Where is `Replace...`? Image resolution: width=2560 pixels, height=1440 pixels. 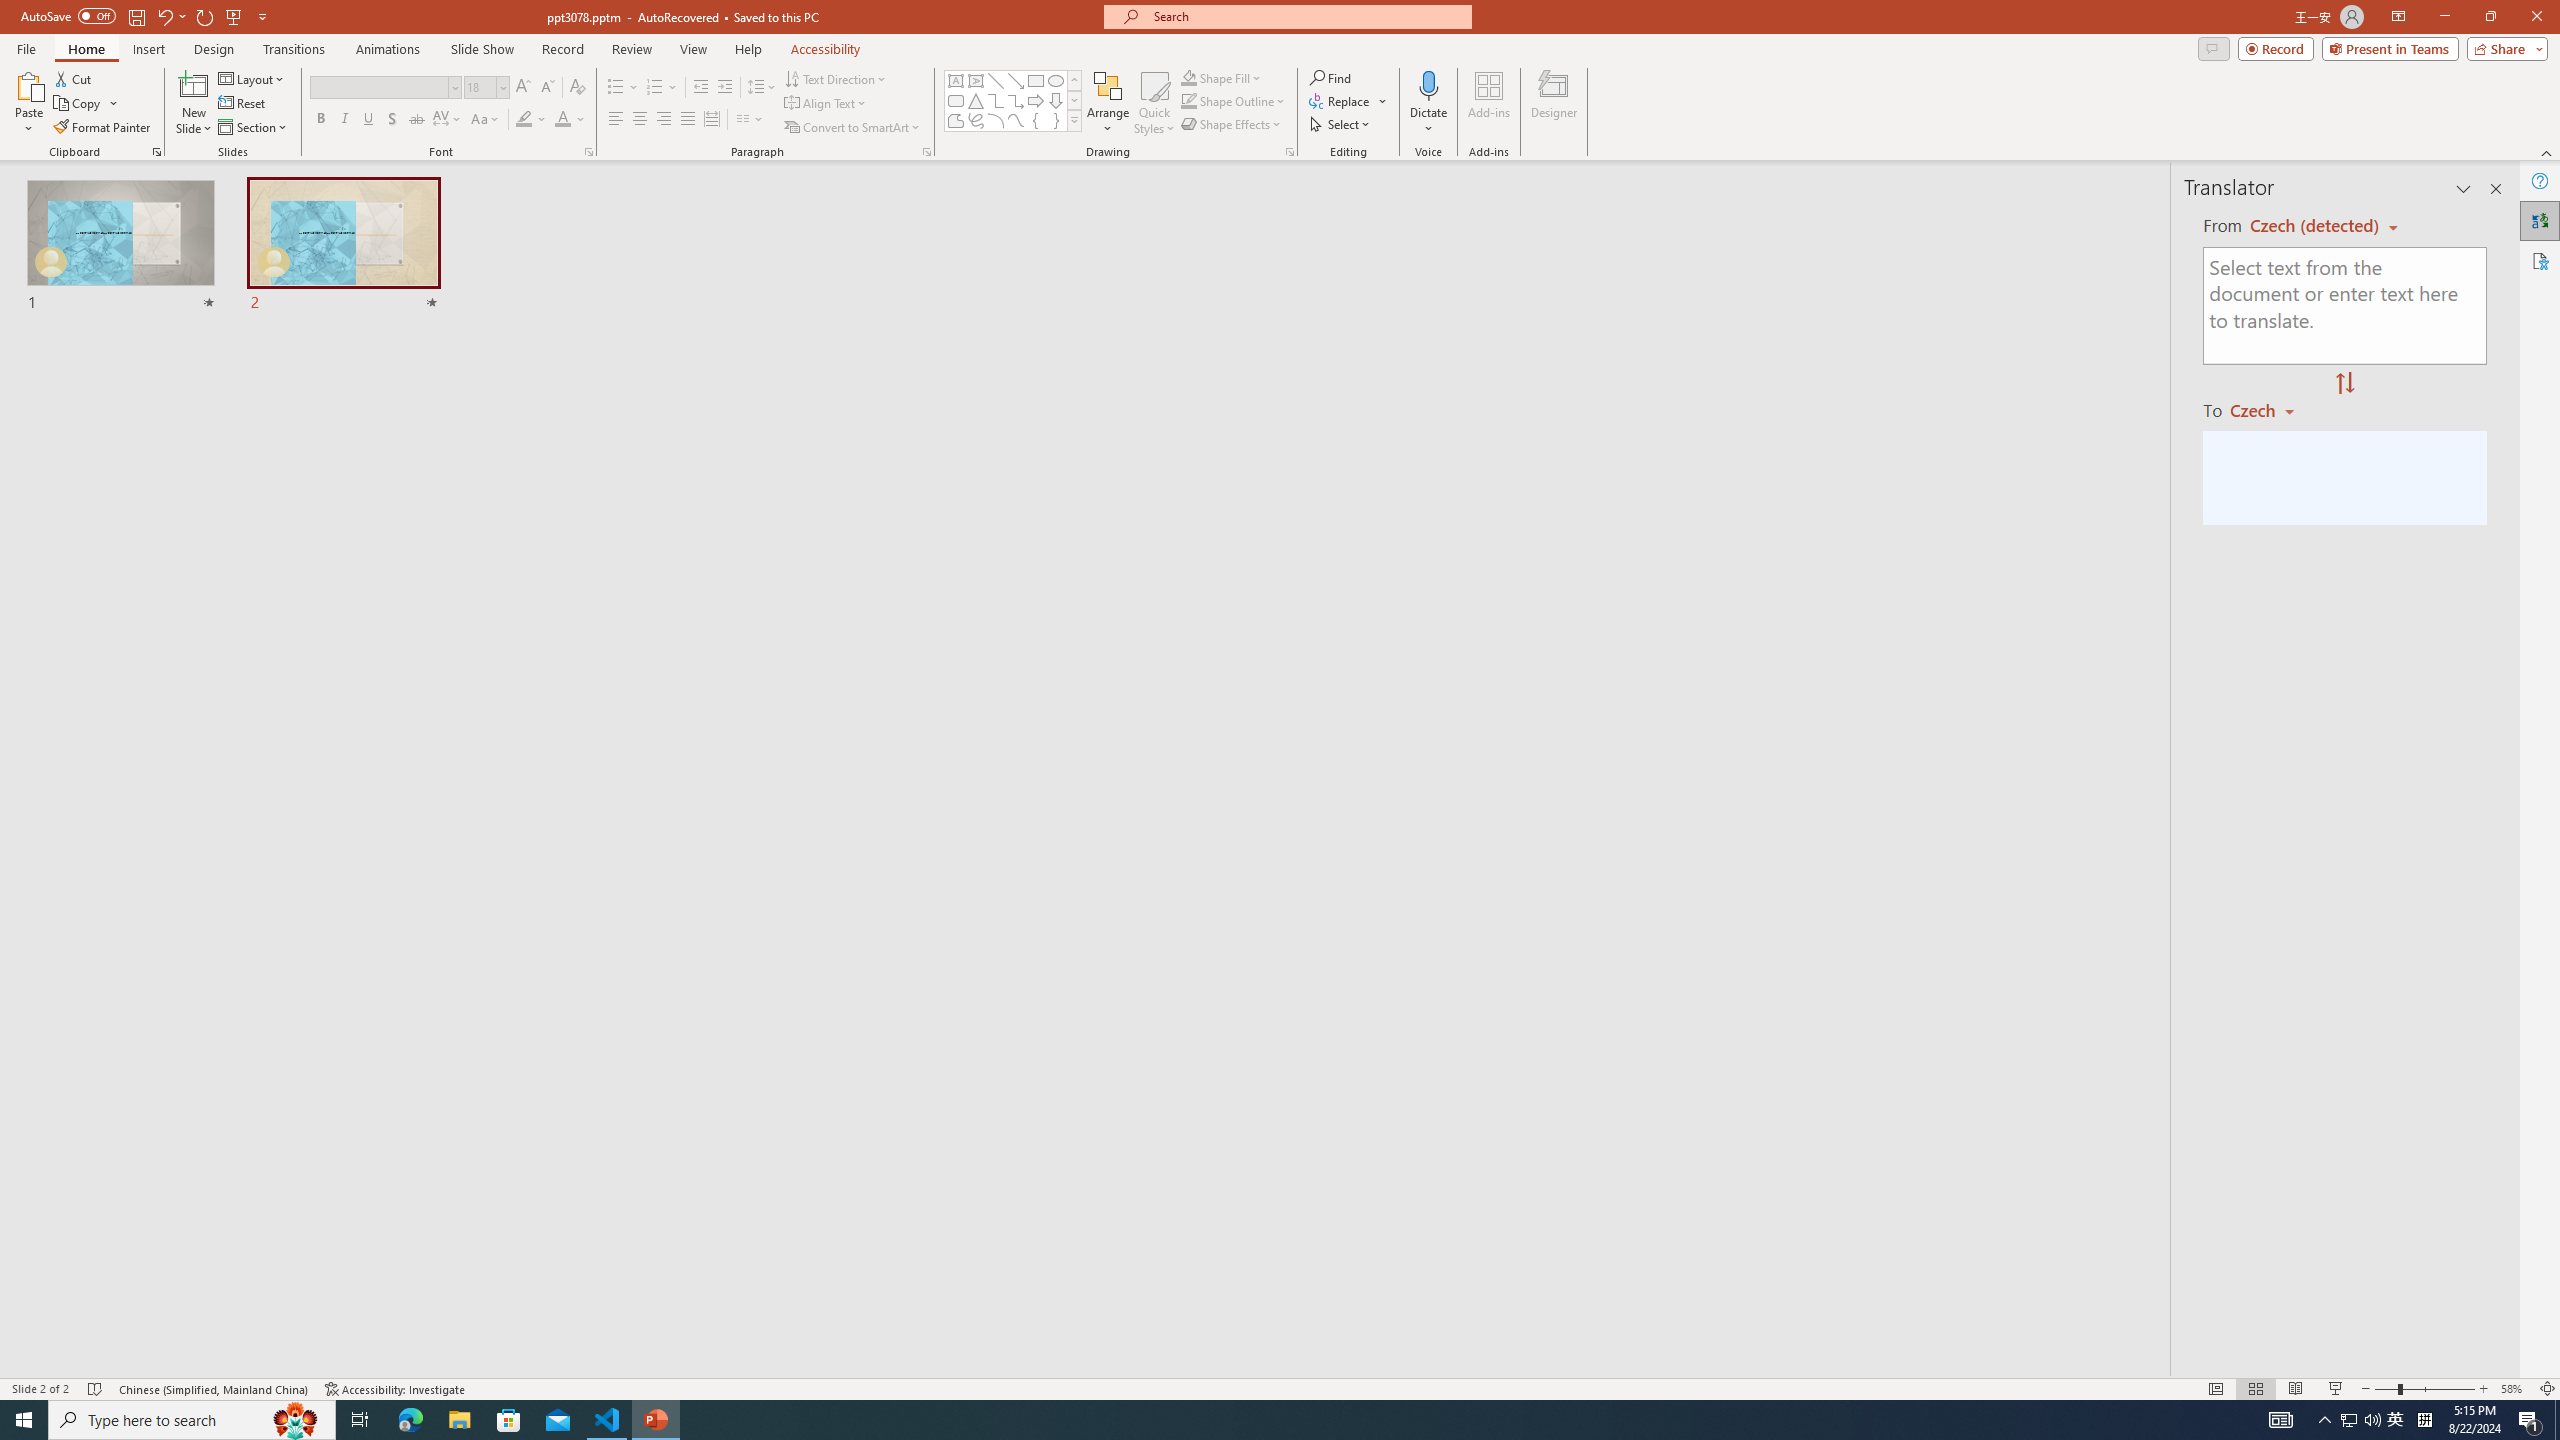
Replace... is located at coordinates (1341, 100).